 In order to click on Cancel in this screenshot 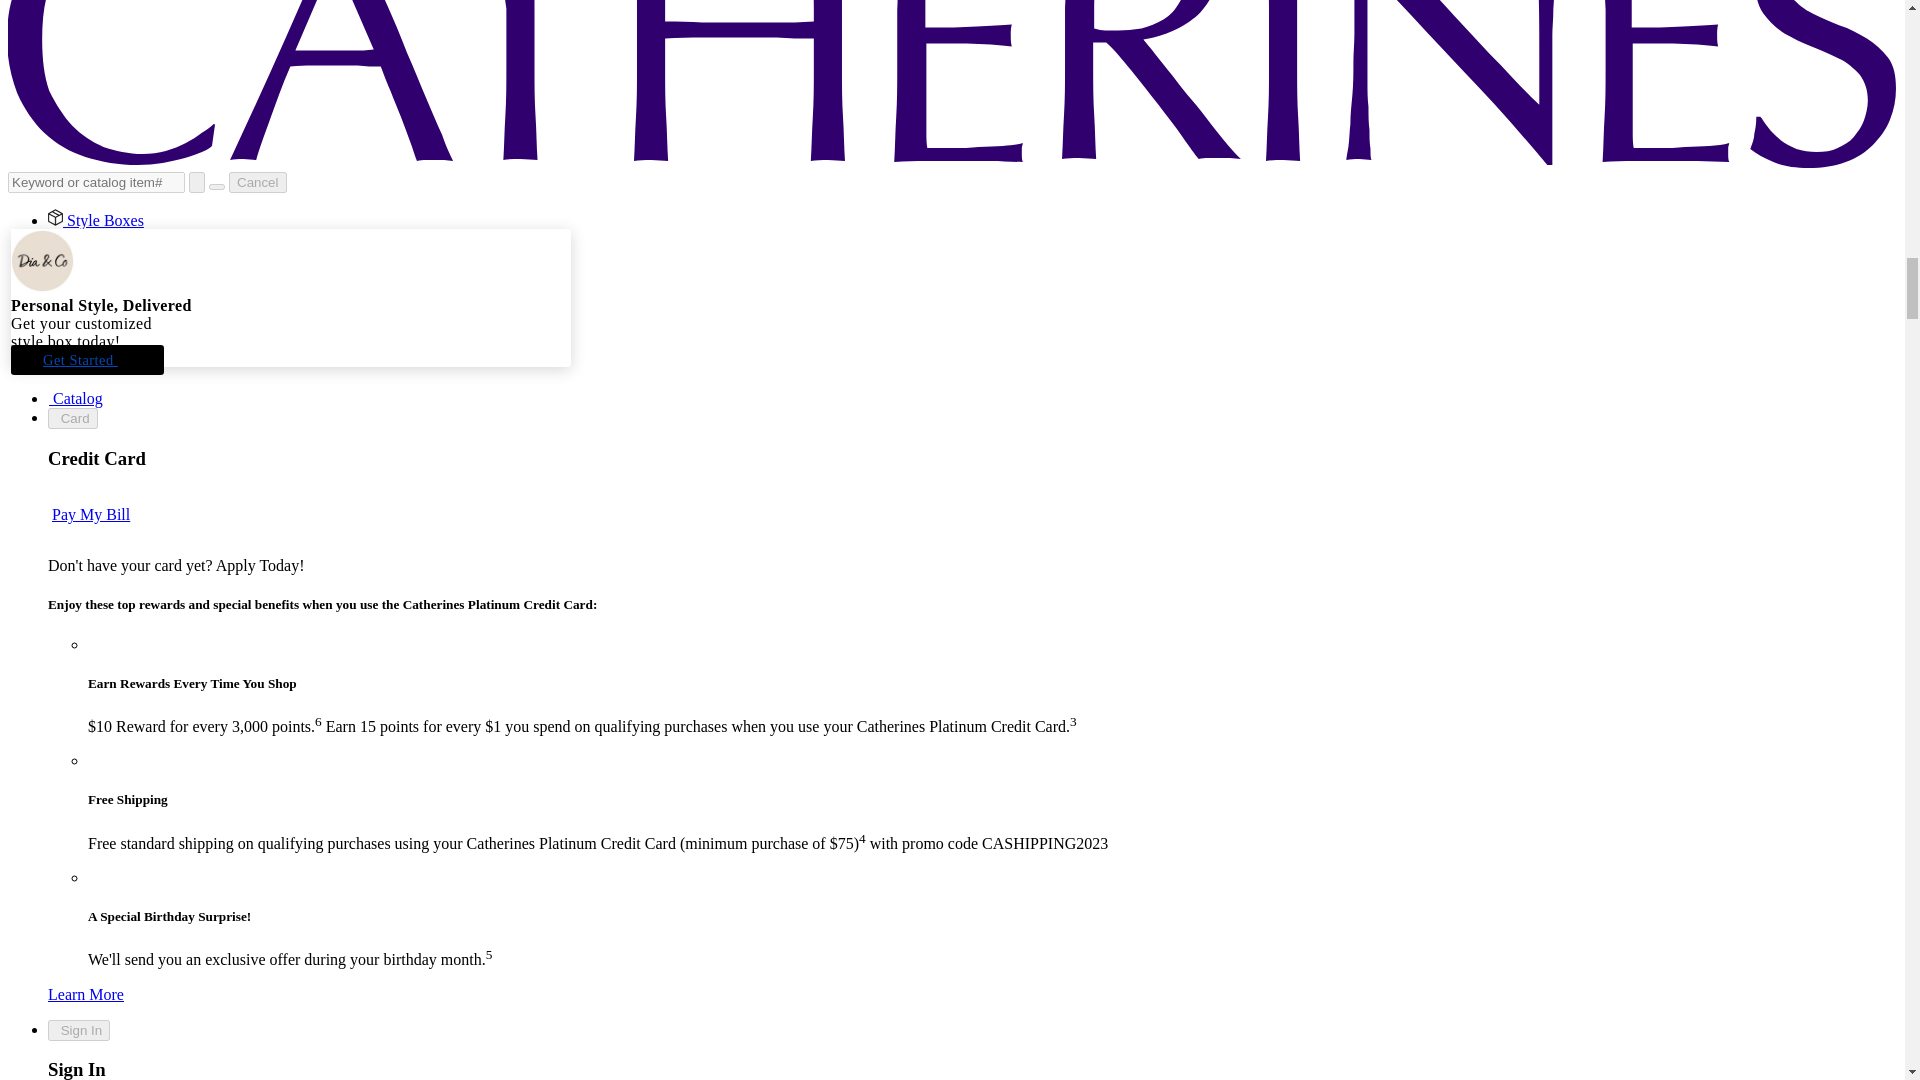, I will do `click(257, 182)`.